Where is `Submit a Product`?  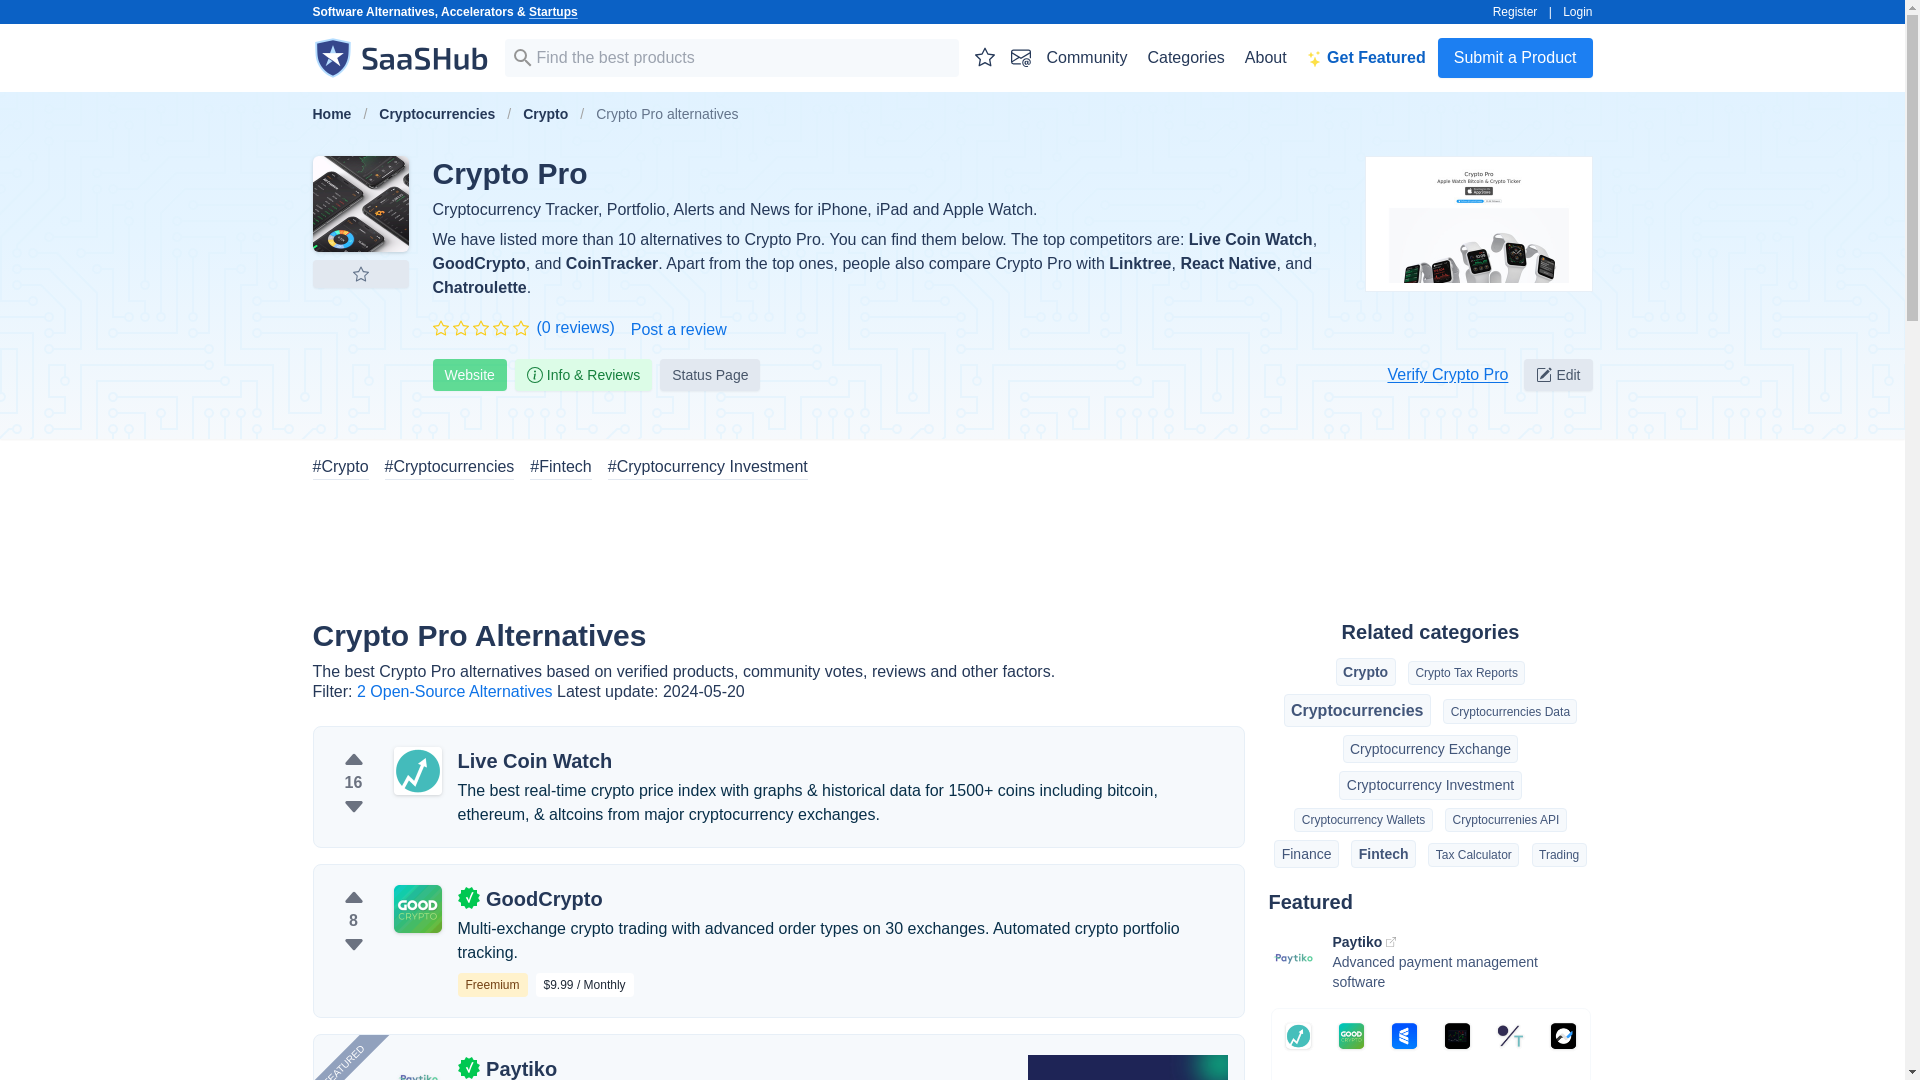
Submit a Product is located at coordinates (1516, 57).